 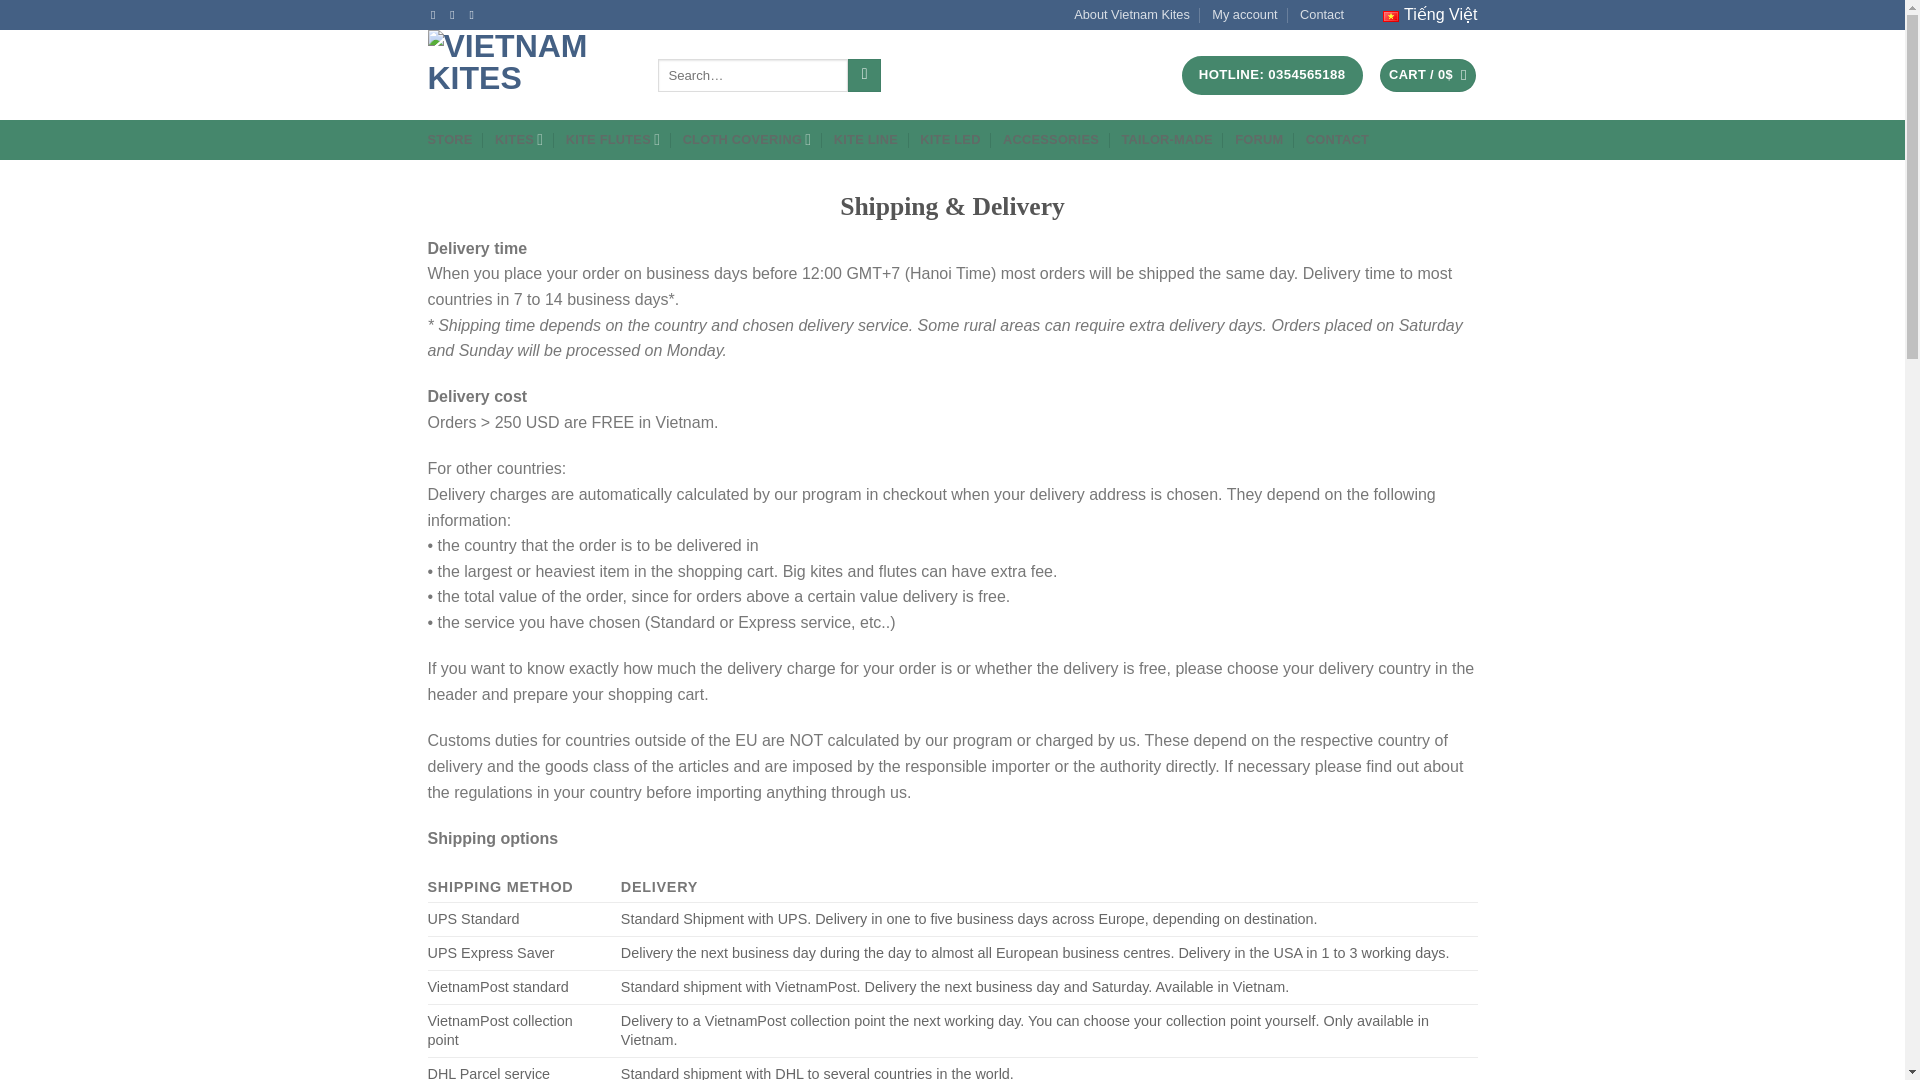 What do you see at coordinates (949, 140) in the screenshot?
I see `KITE LED` at bounding box center [949, 140].